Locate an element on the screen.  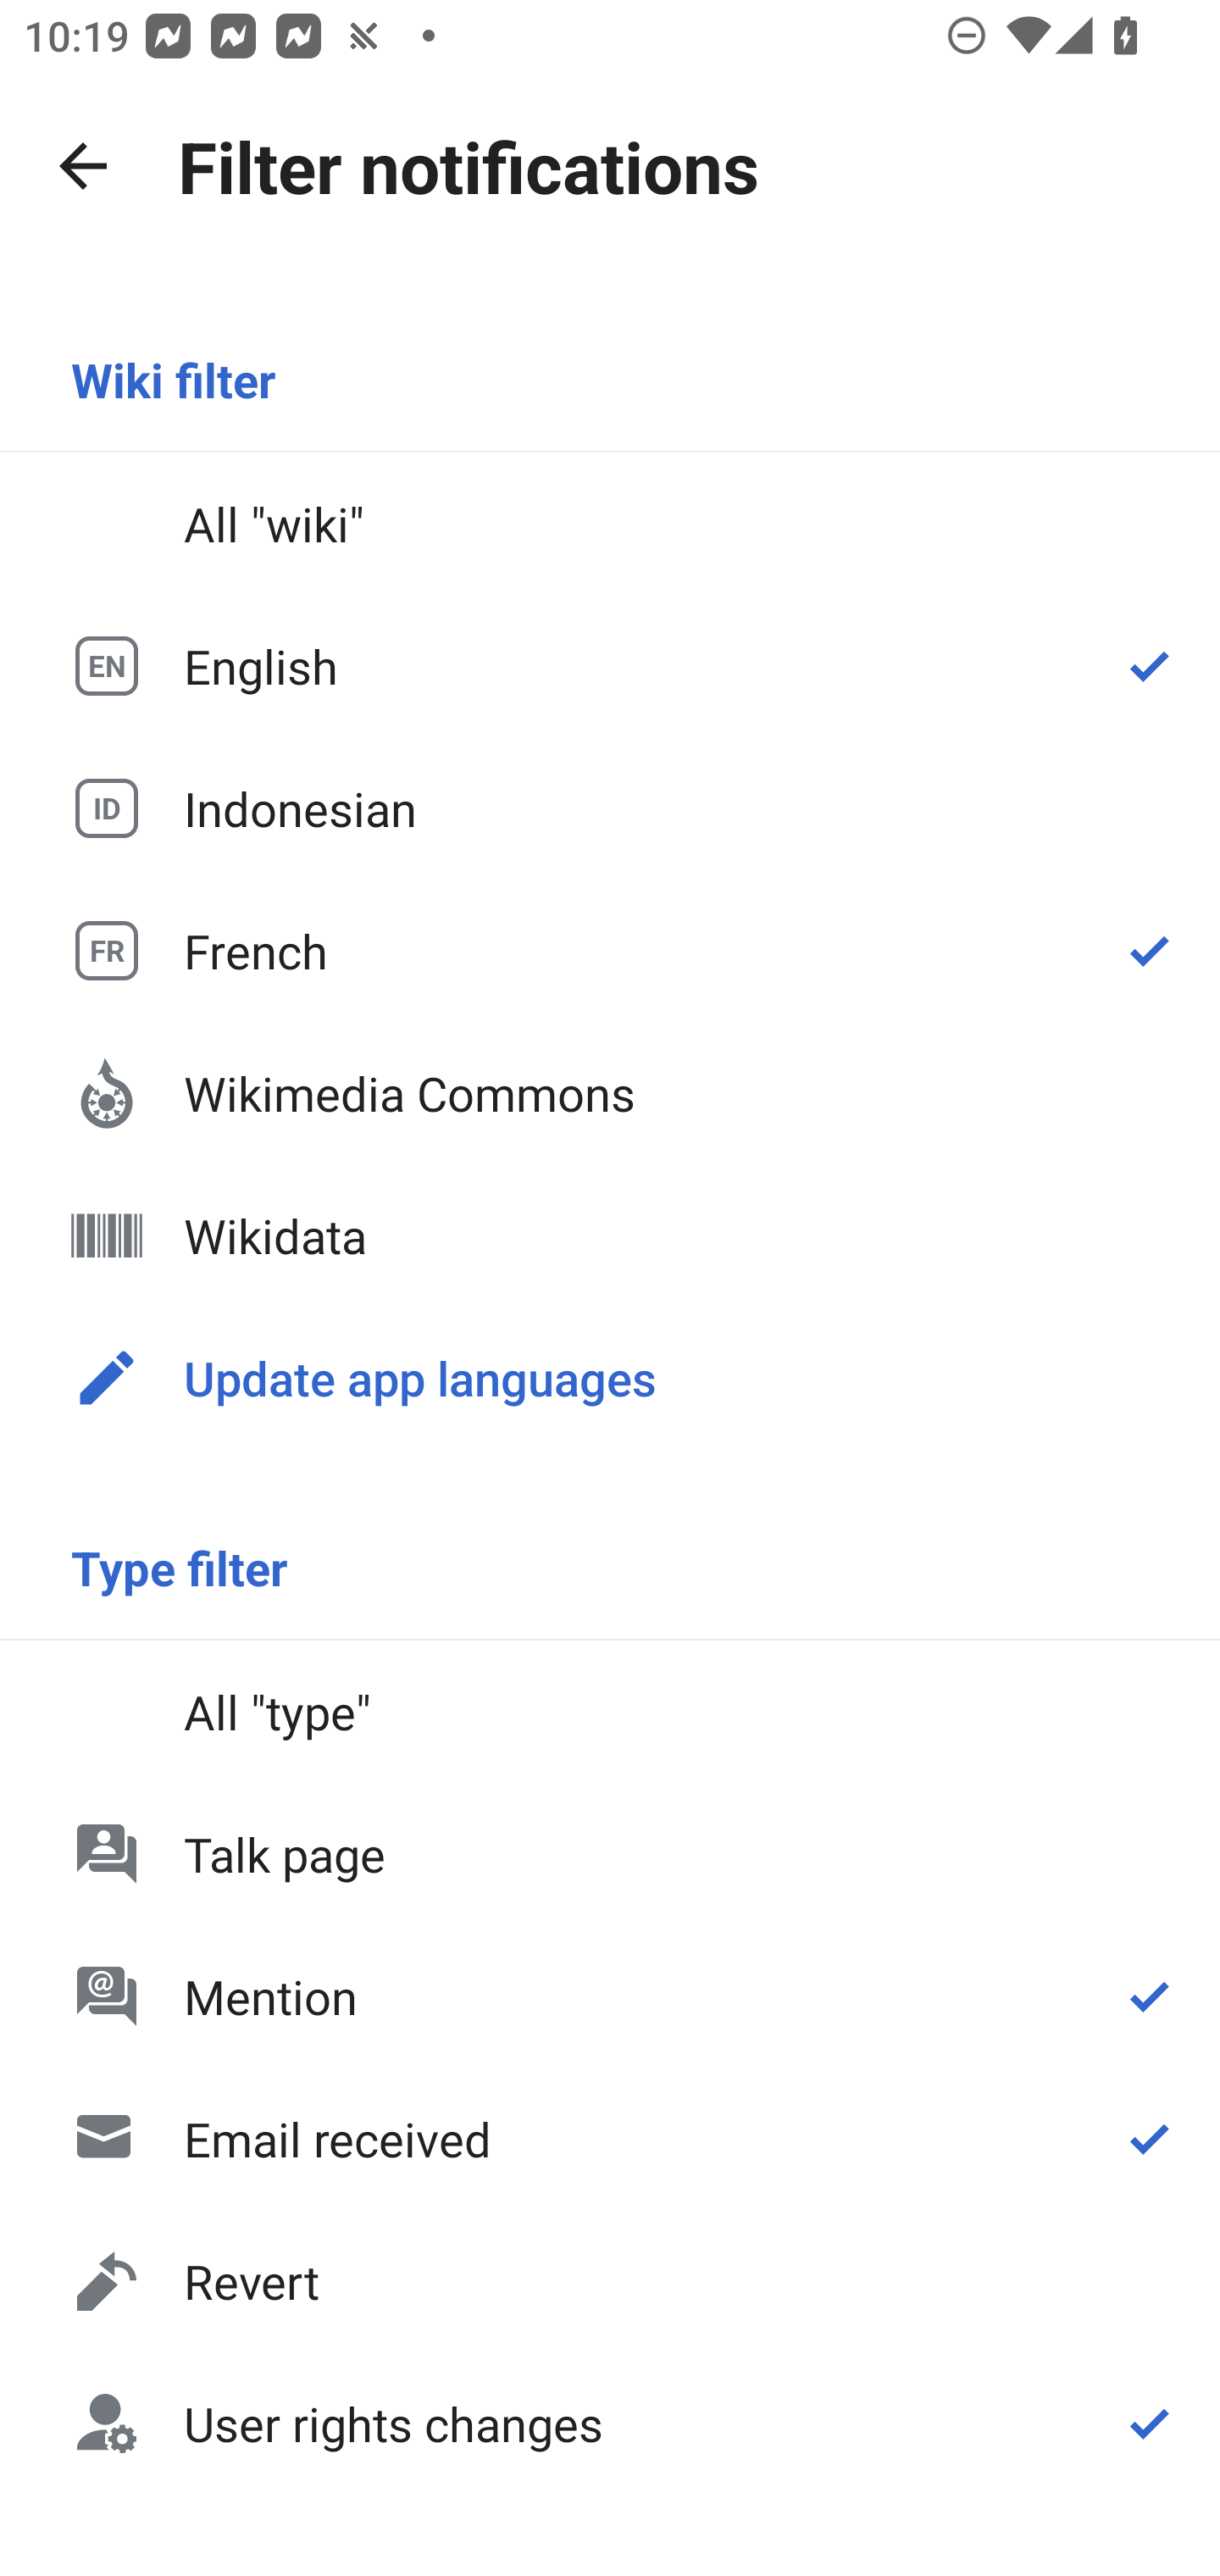
Navigate up is located at coordinates (83, 166).